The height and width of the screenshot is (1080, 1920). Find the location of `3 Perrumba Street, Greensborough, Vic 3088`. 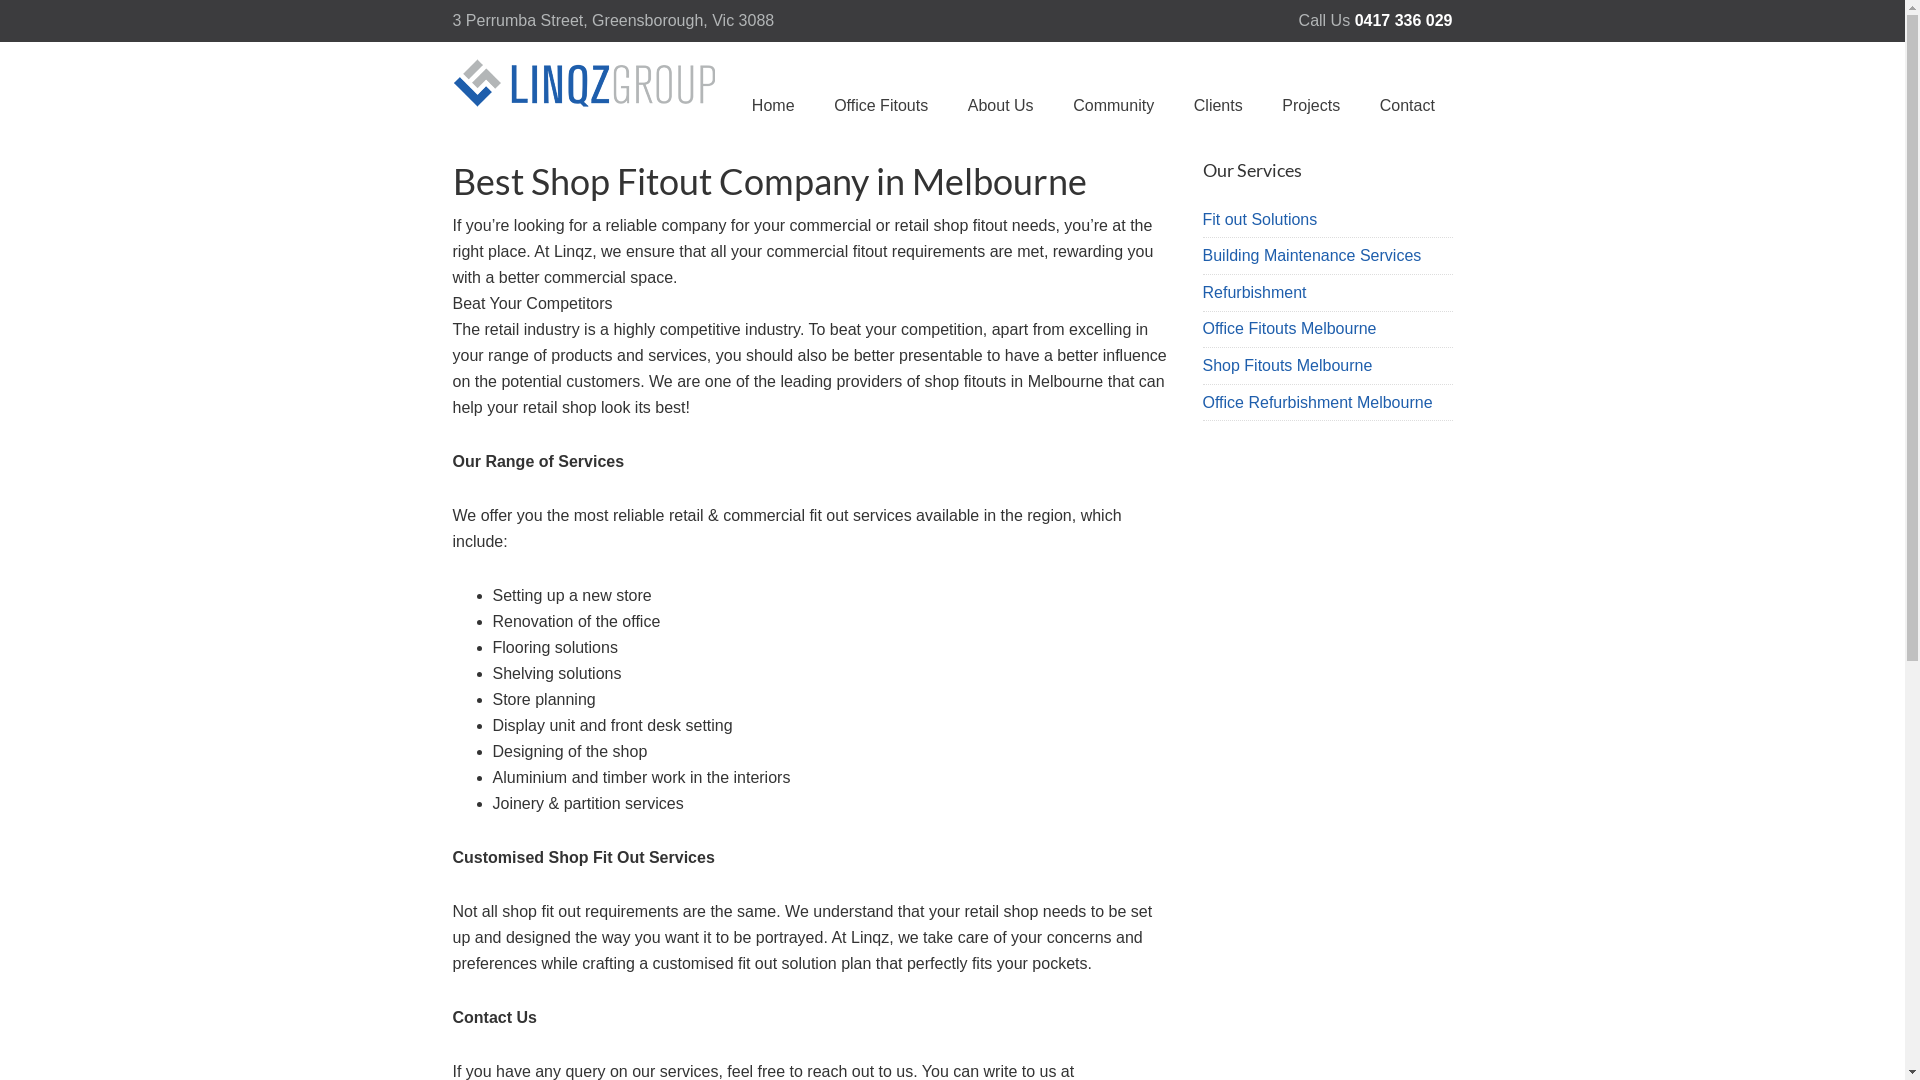

3 Perrumba Street, Greensborough, Vic 3088 is located at coordinates (613, 20).